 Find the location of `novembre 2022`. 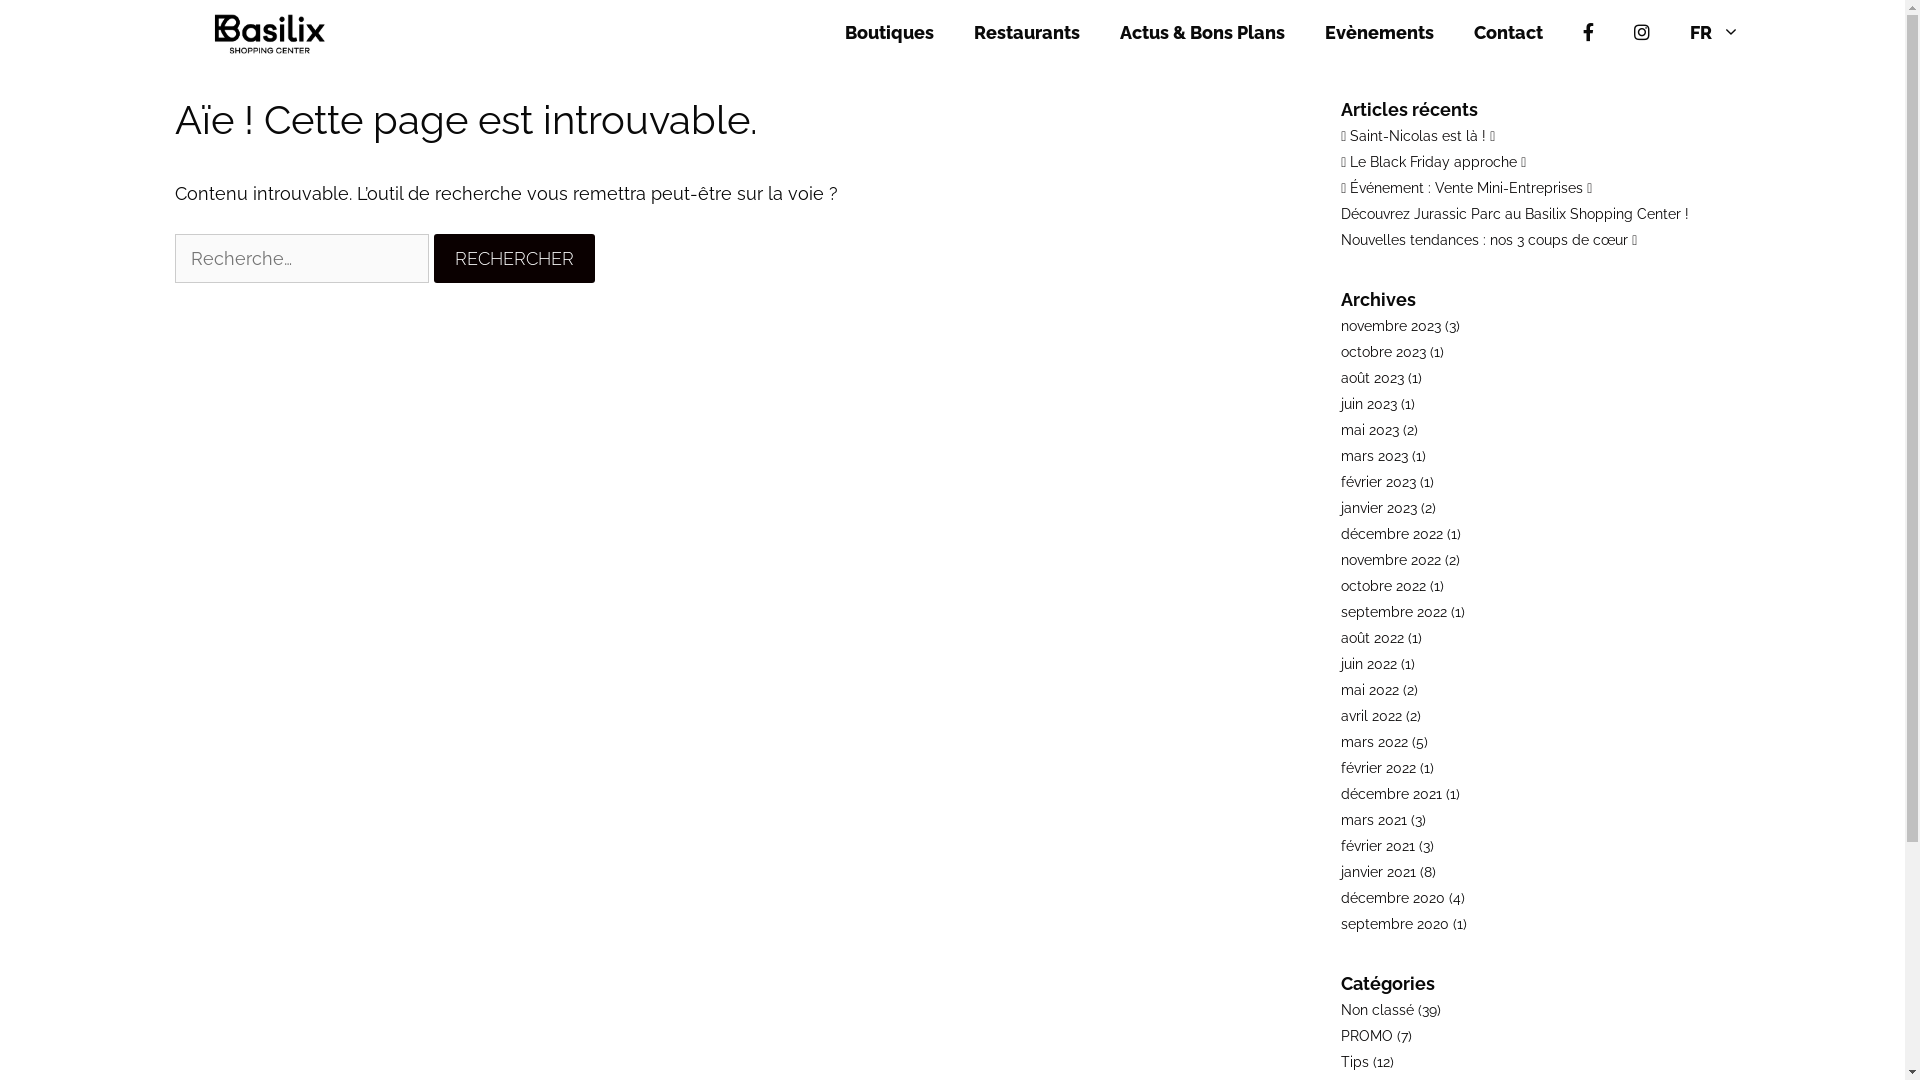

novembre 2022 is located at coordinates (1391, 560).